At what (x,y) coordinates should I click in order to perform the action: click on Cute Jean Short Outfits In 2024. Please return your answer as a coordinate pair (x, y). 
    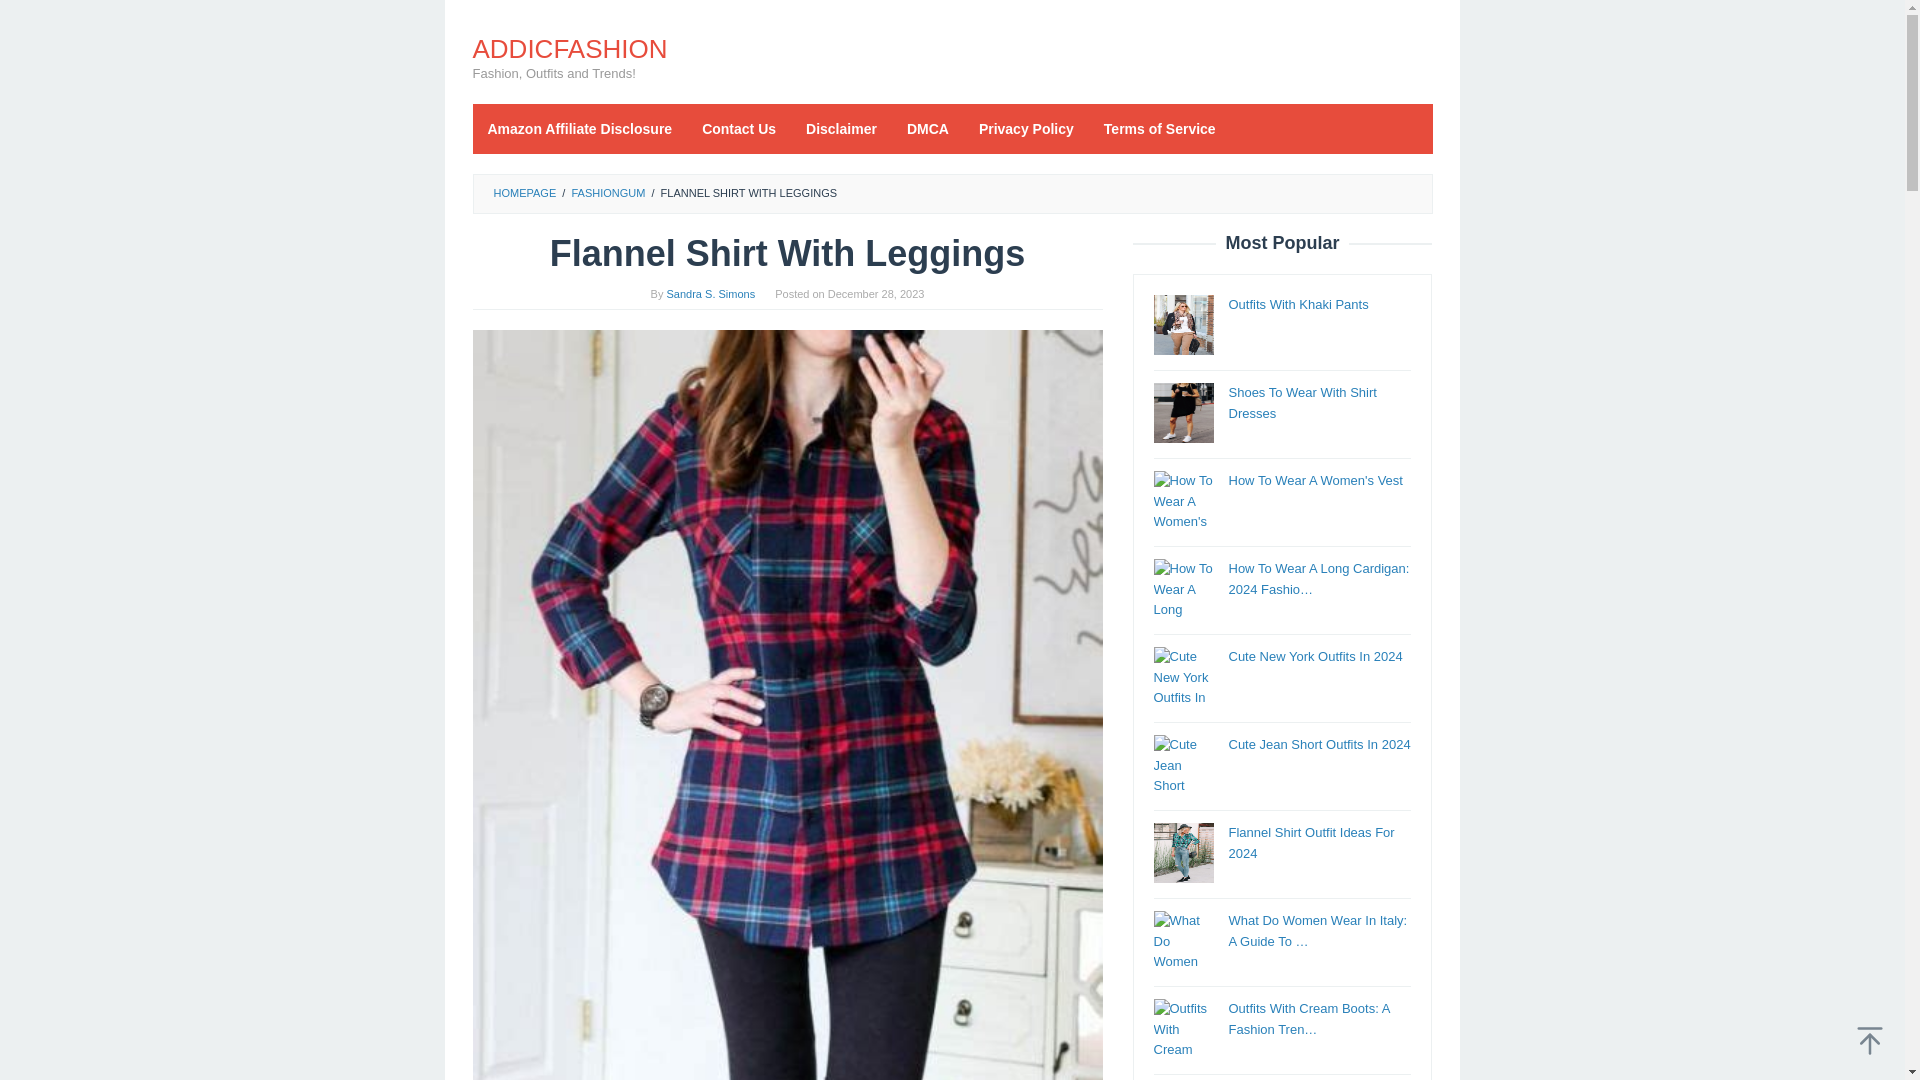
    Looking at the image, I should click on (1318, 744).